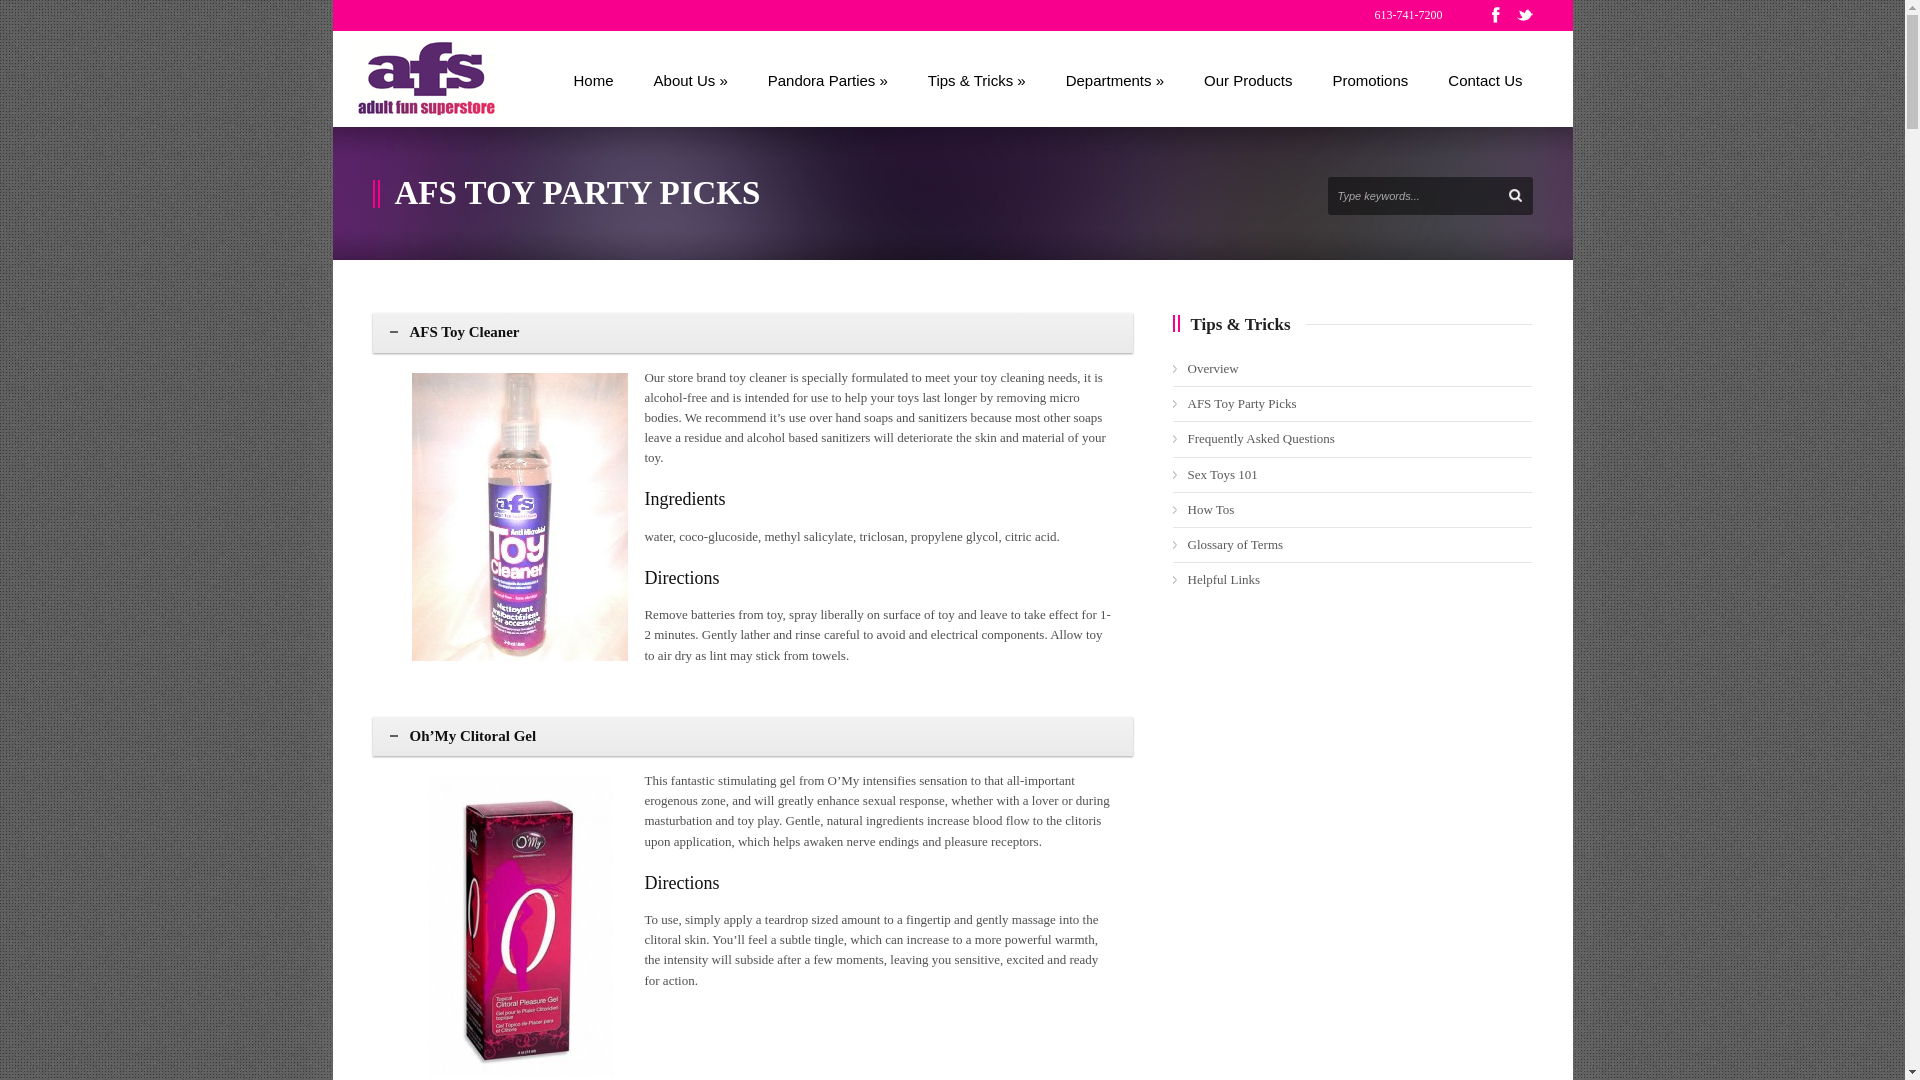  I want to click on How Tos, so click(1212, 510).